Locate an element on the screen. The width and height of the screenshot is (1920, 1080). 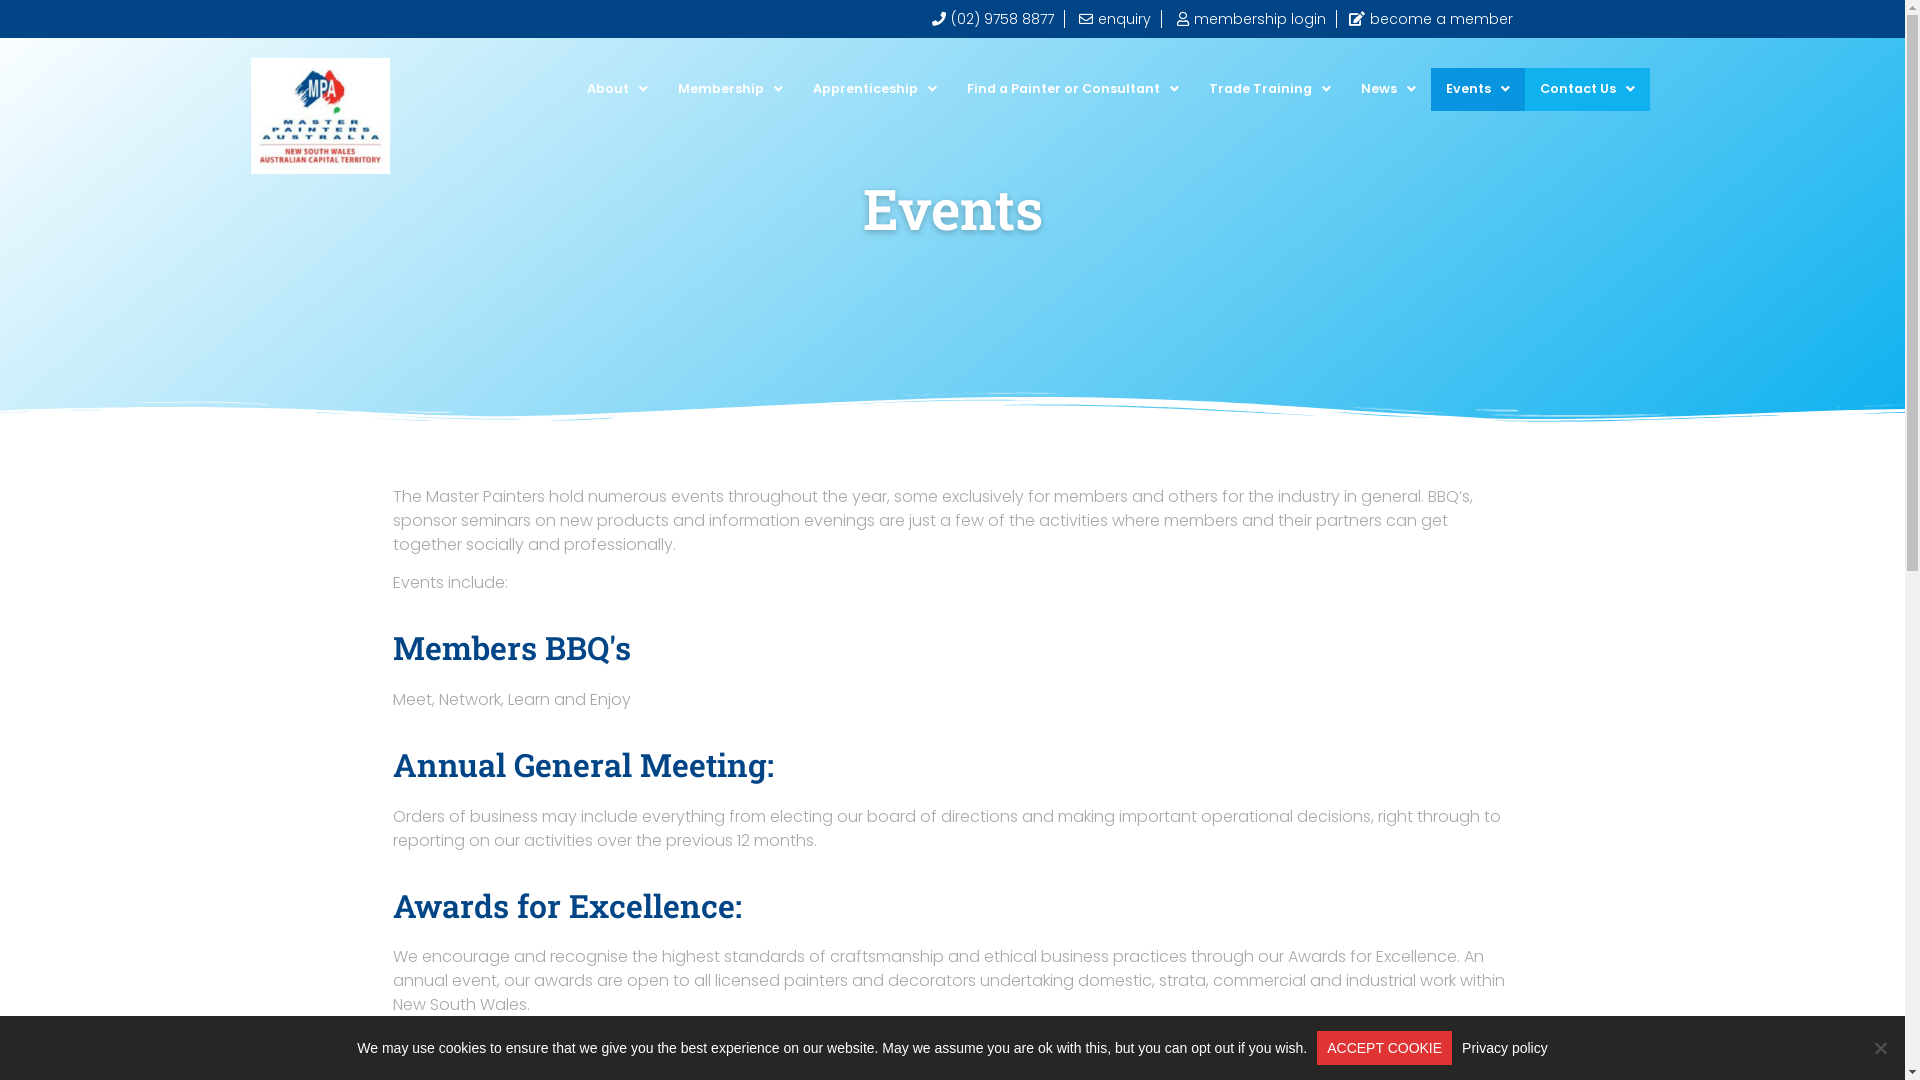
No is located at coordinates (1880, 1048).